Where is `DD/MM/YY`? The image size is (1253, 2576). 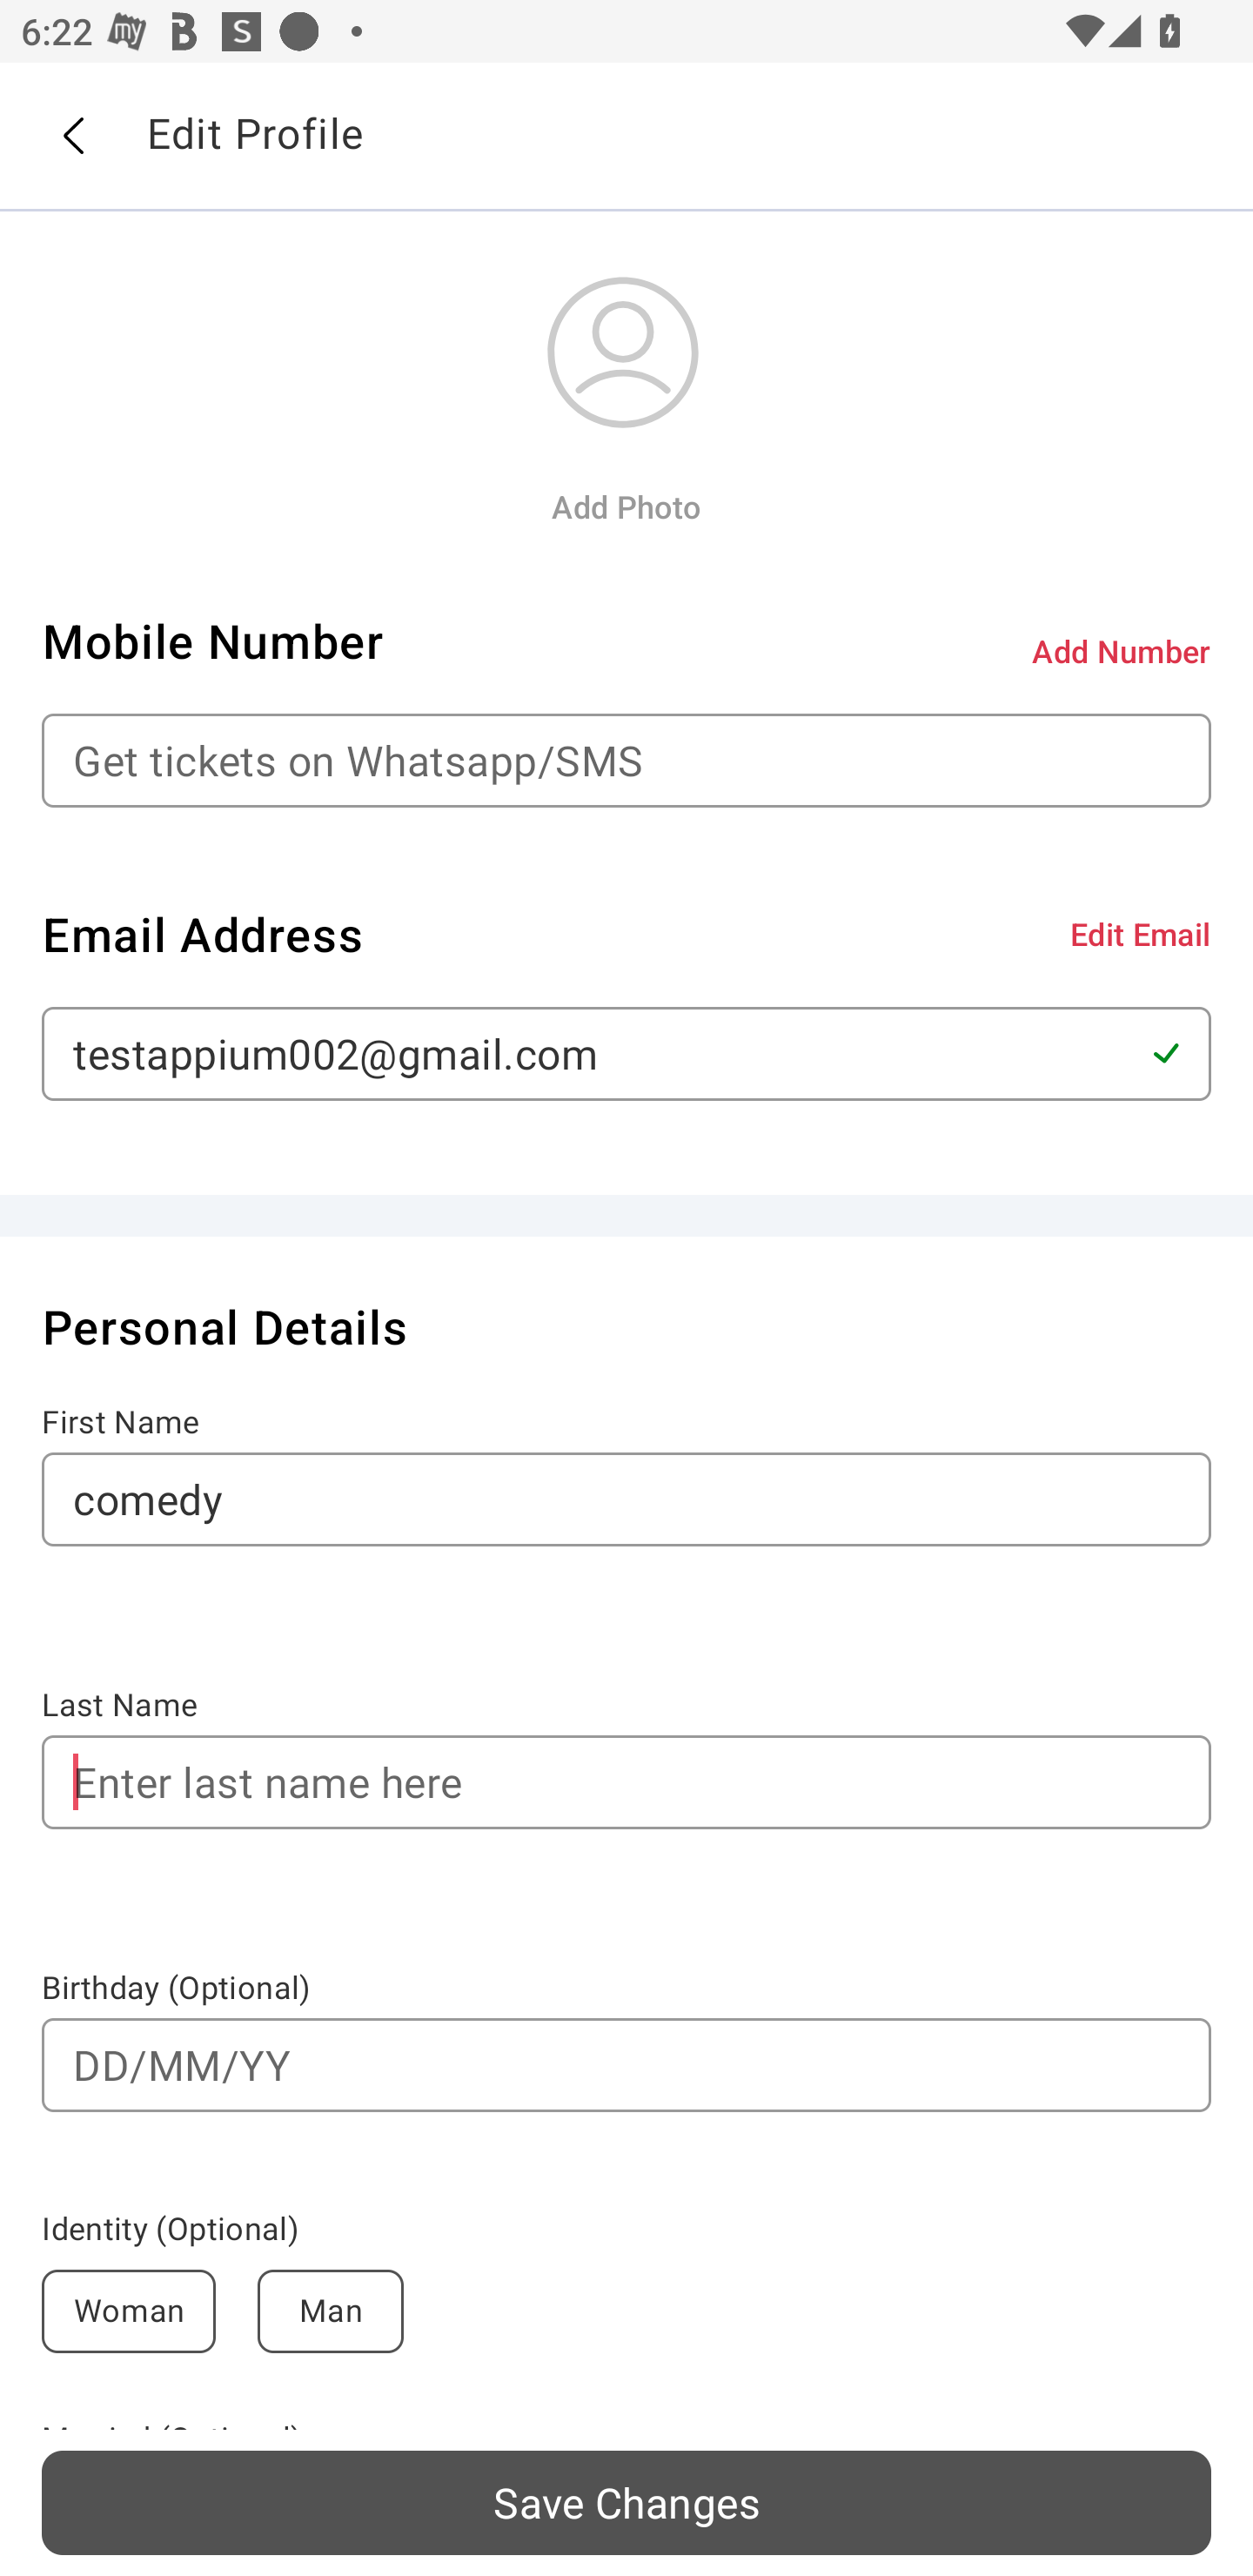
DD/MM/YY is located at coordinates (626, 2064).